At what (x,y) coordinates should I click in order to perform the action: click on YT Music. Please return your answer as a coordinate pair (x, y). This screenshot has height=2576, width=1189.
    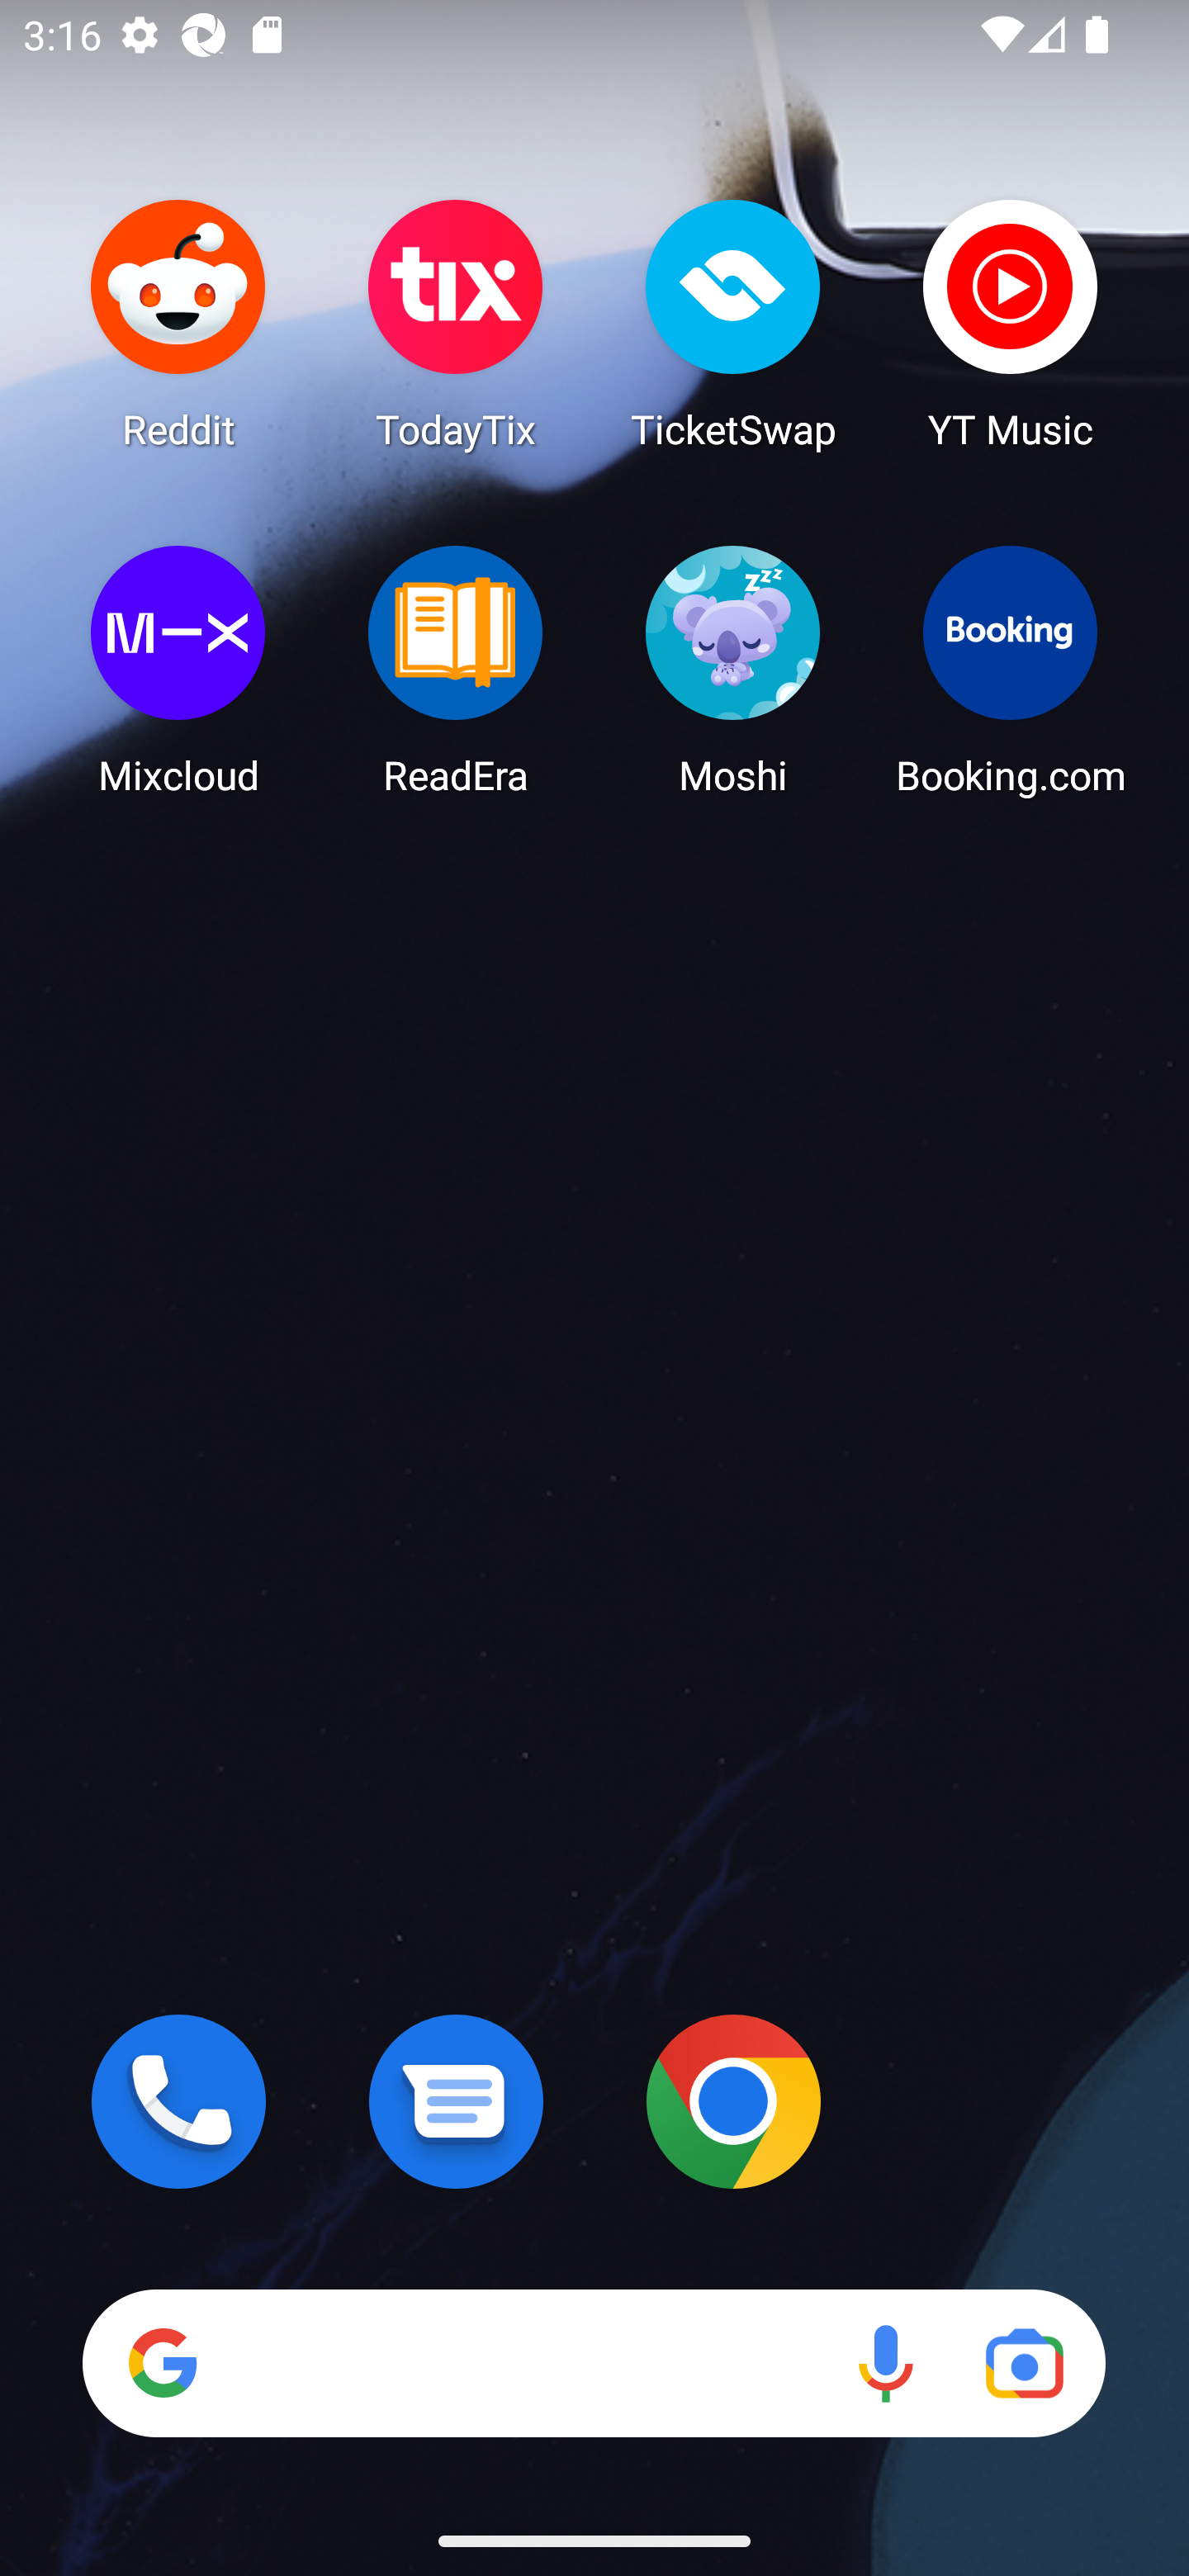
    Looking at the image, I should click on (1011, 324).